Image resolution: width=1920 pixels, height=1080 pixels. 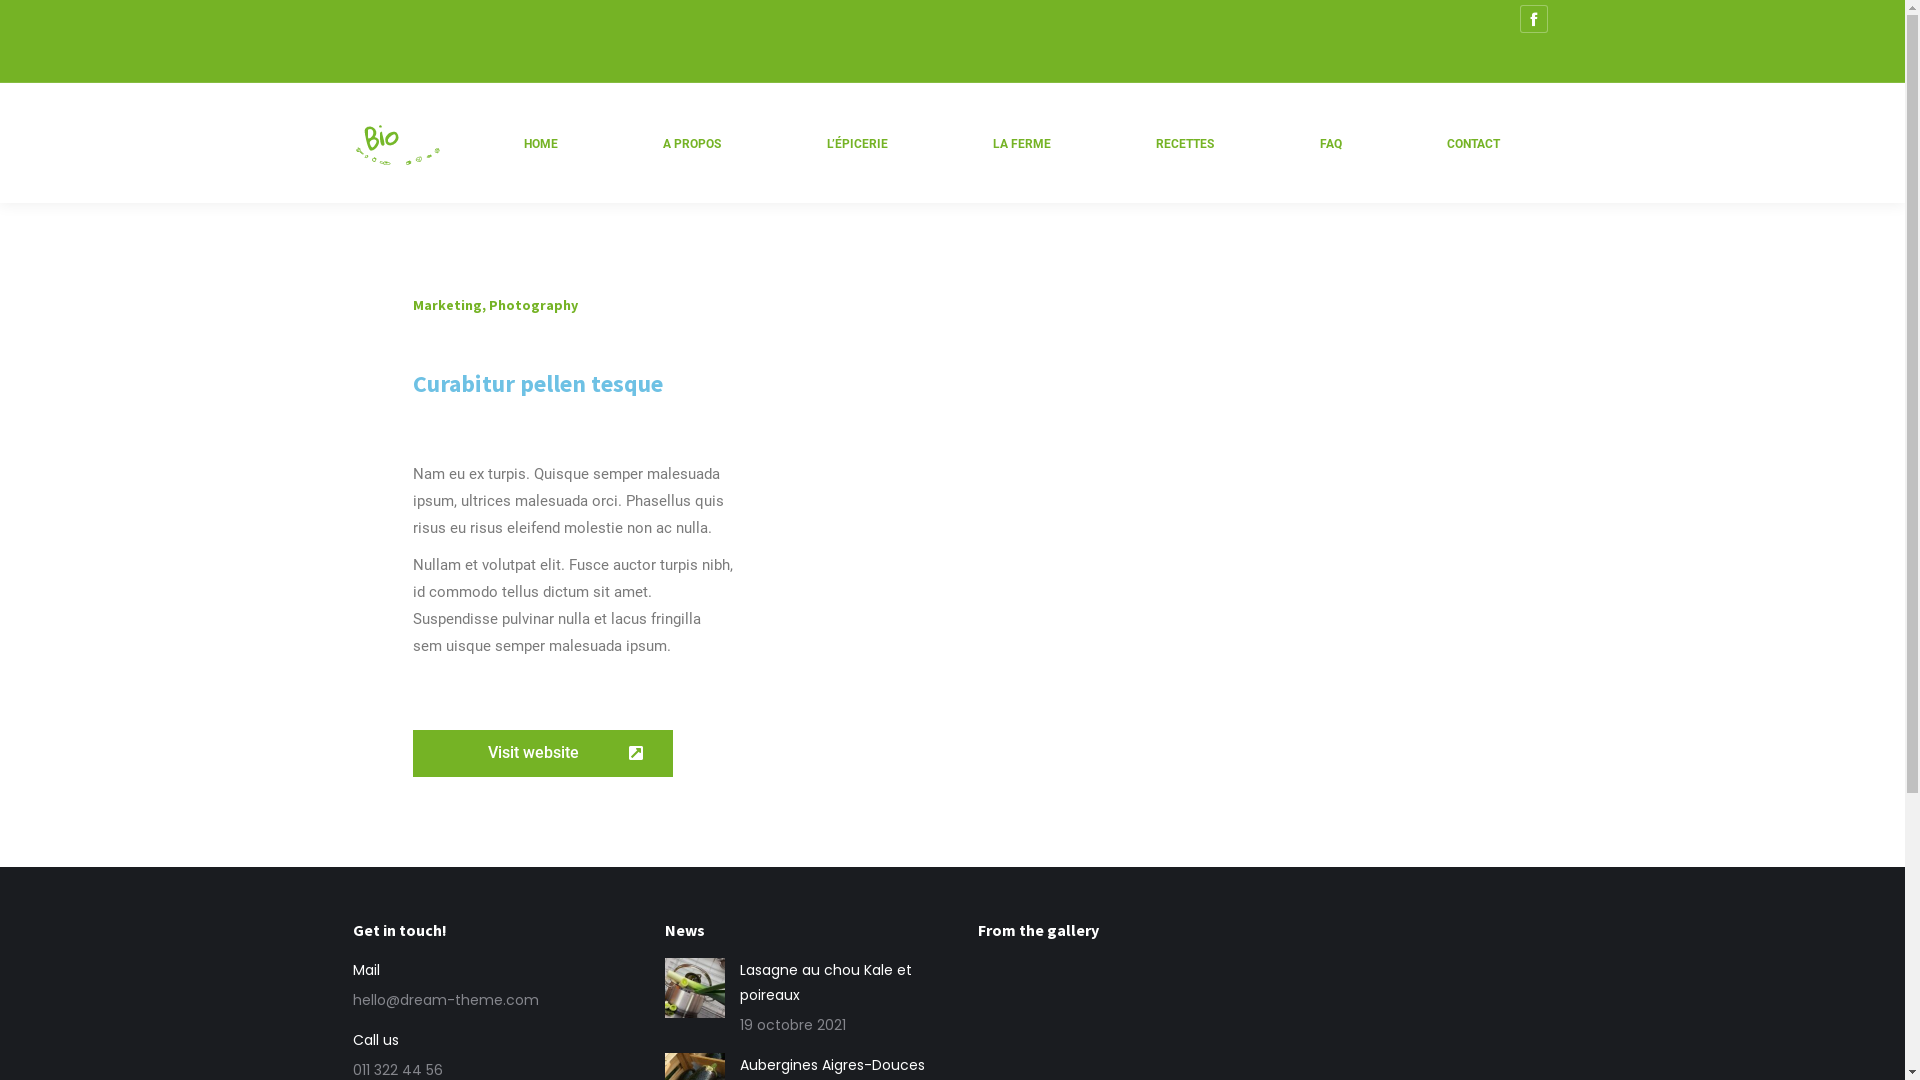 What do you see at coordinates (1474, 144) in the screenshot?
I see `CONTACT` at bounding box center [1474, 144].